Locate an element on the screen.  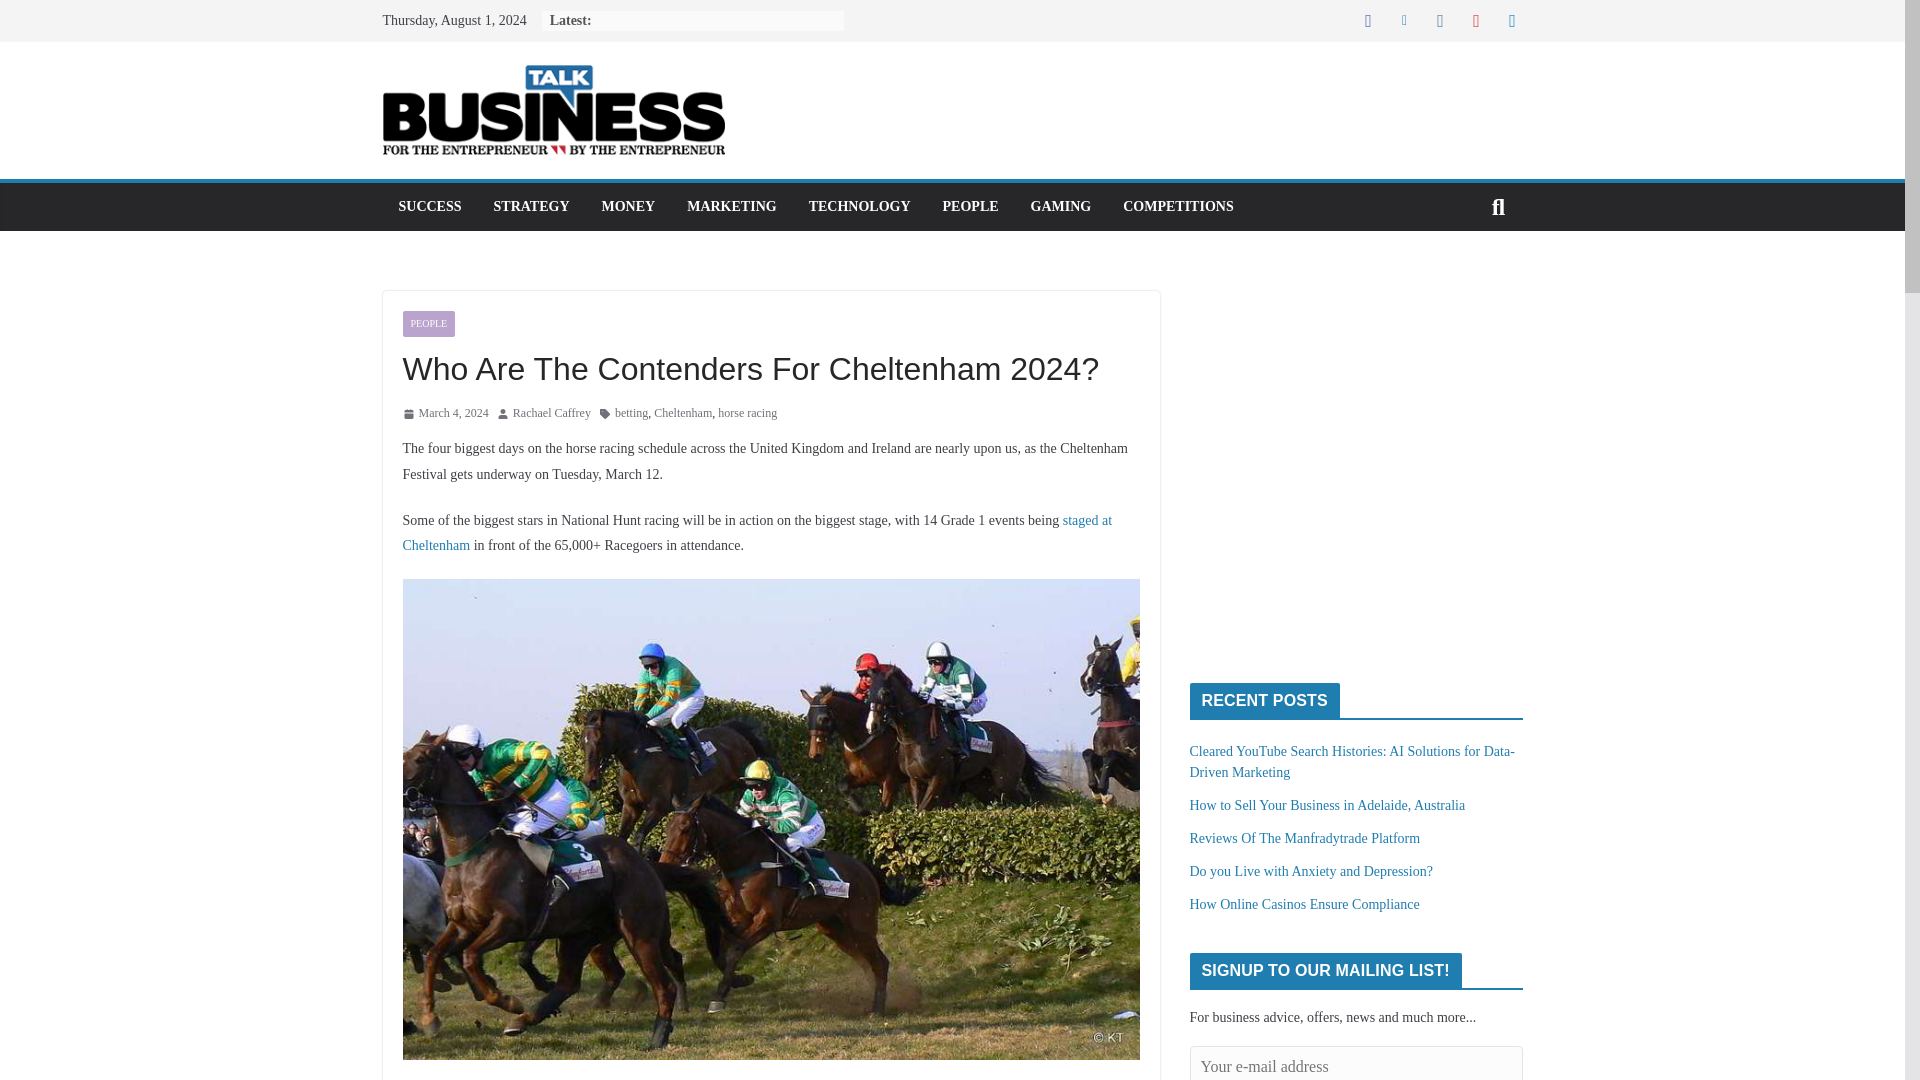
STRATEGY is located at coordinates (532, 207).